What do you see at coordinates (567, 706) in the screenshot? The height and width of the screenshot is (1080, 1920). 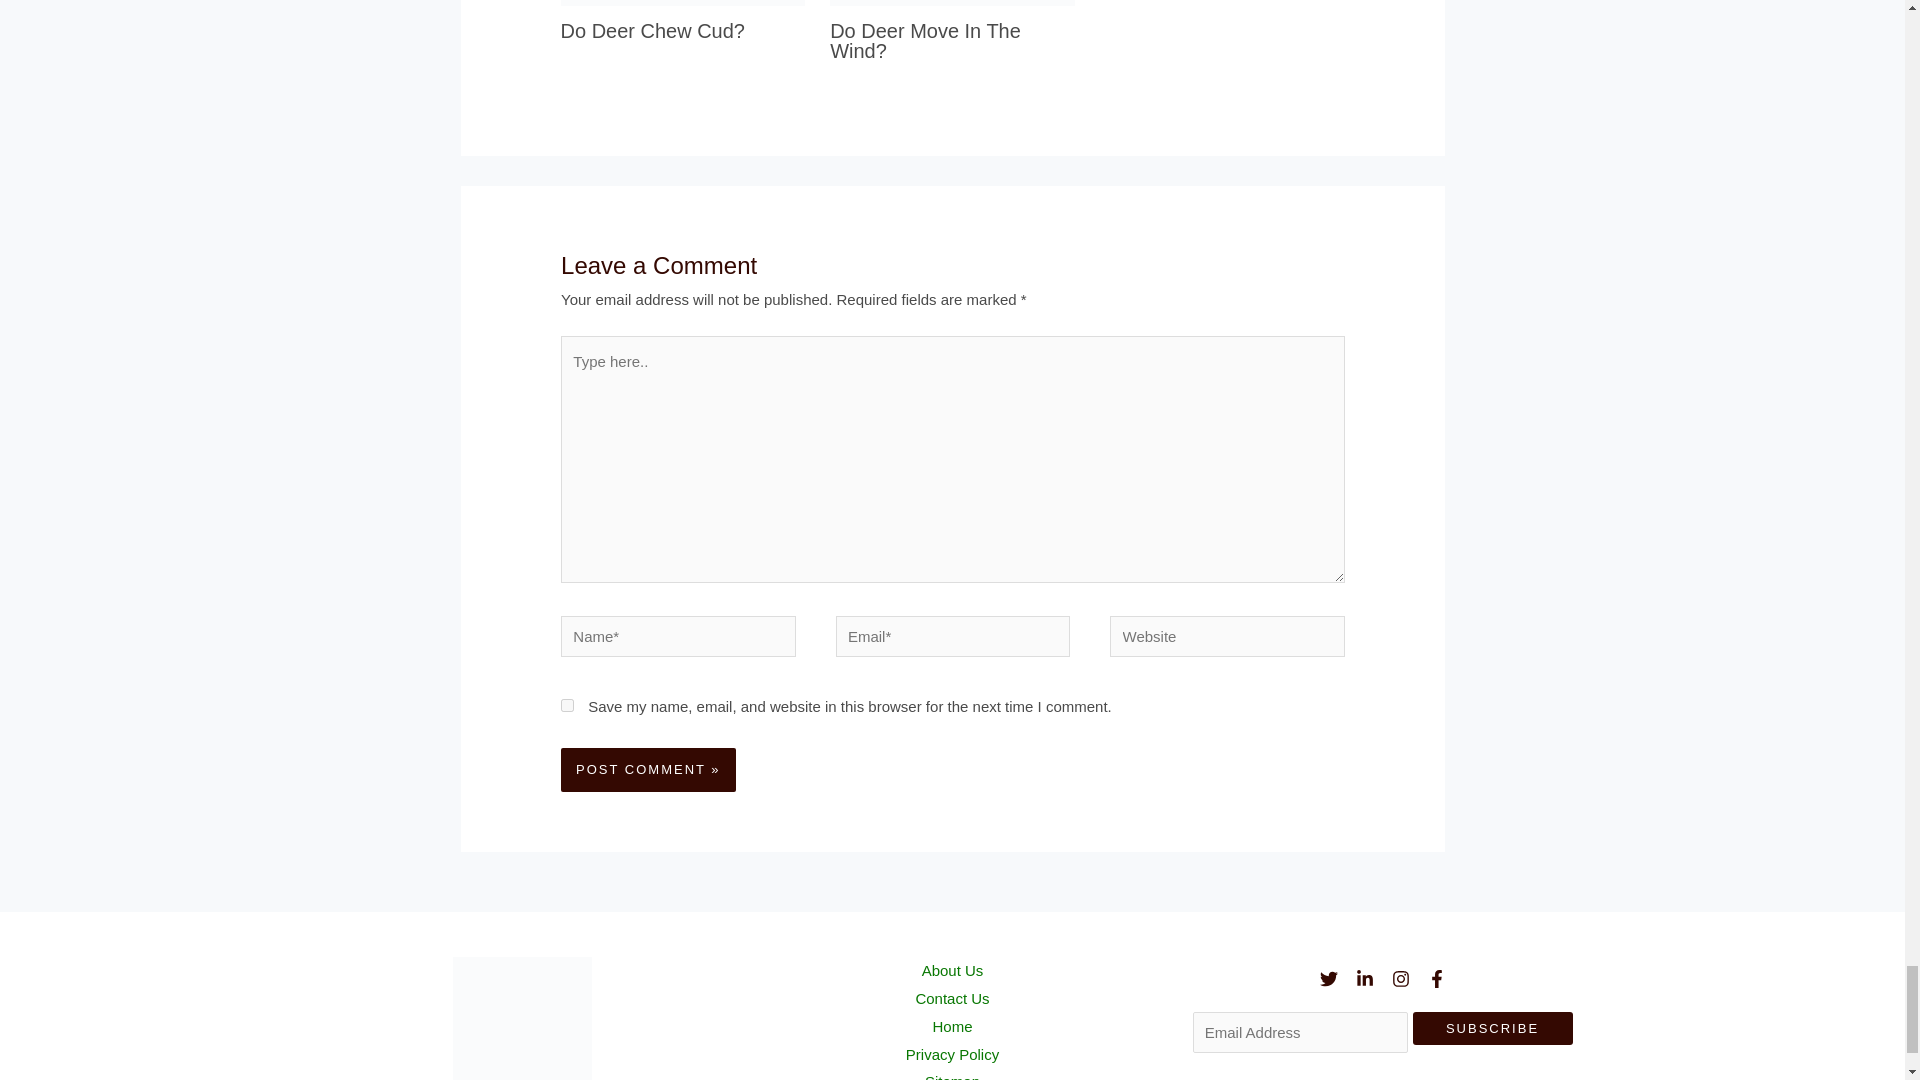 I see `yes` at bounding box center [567, 706].